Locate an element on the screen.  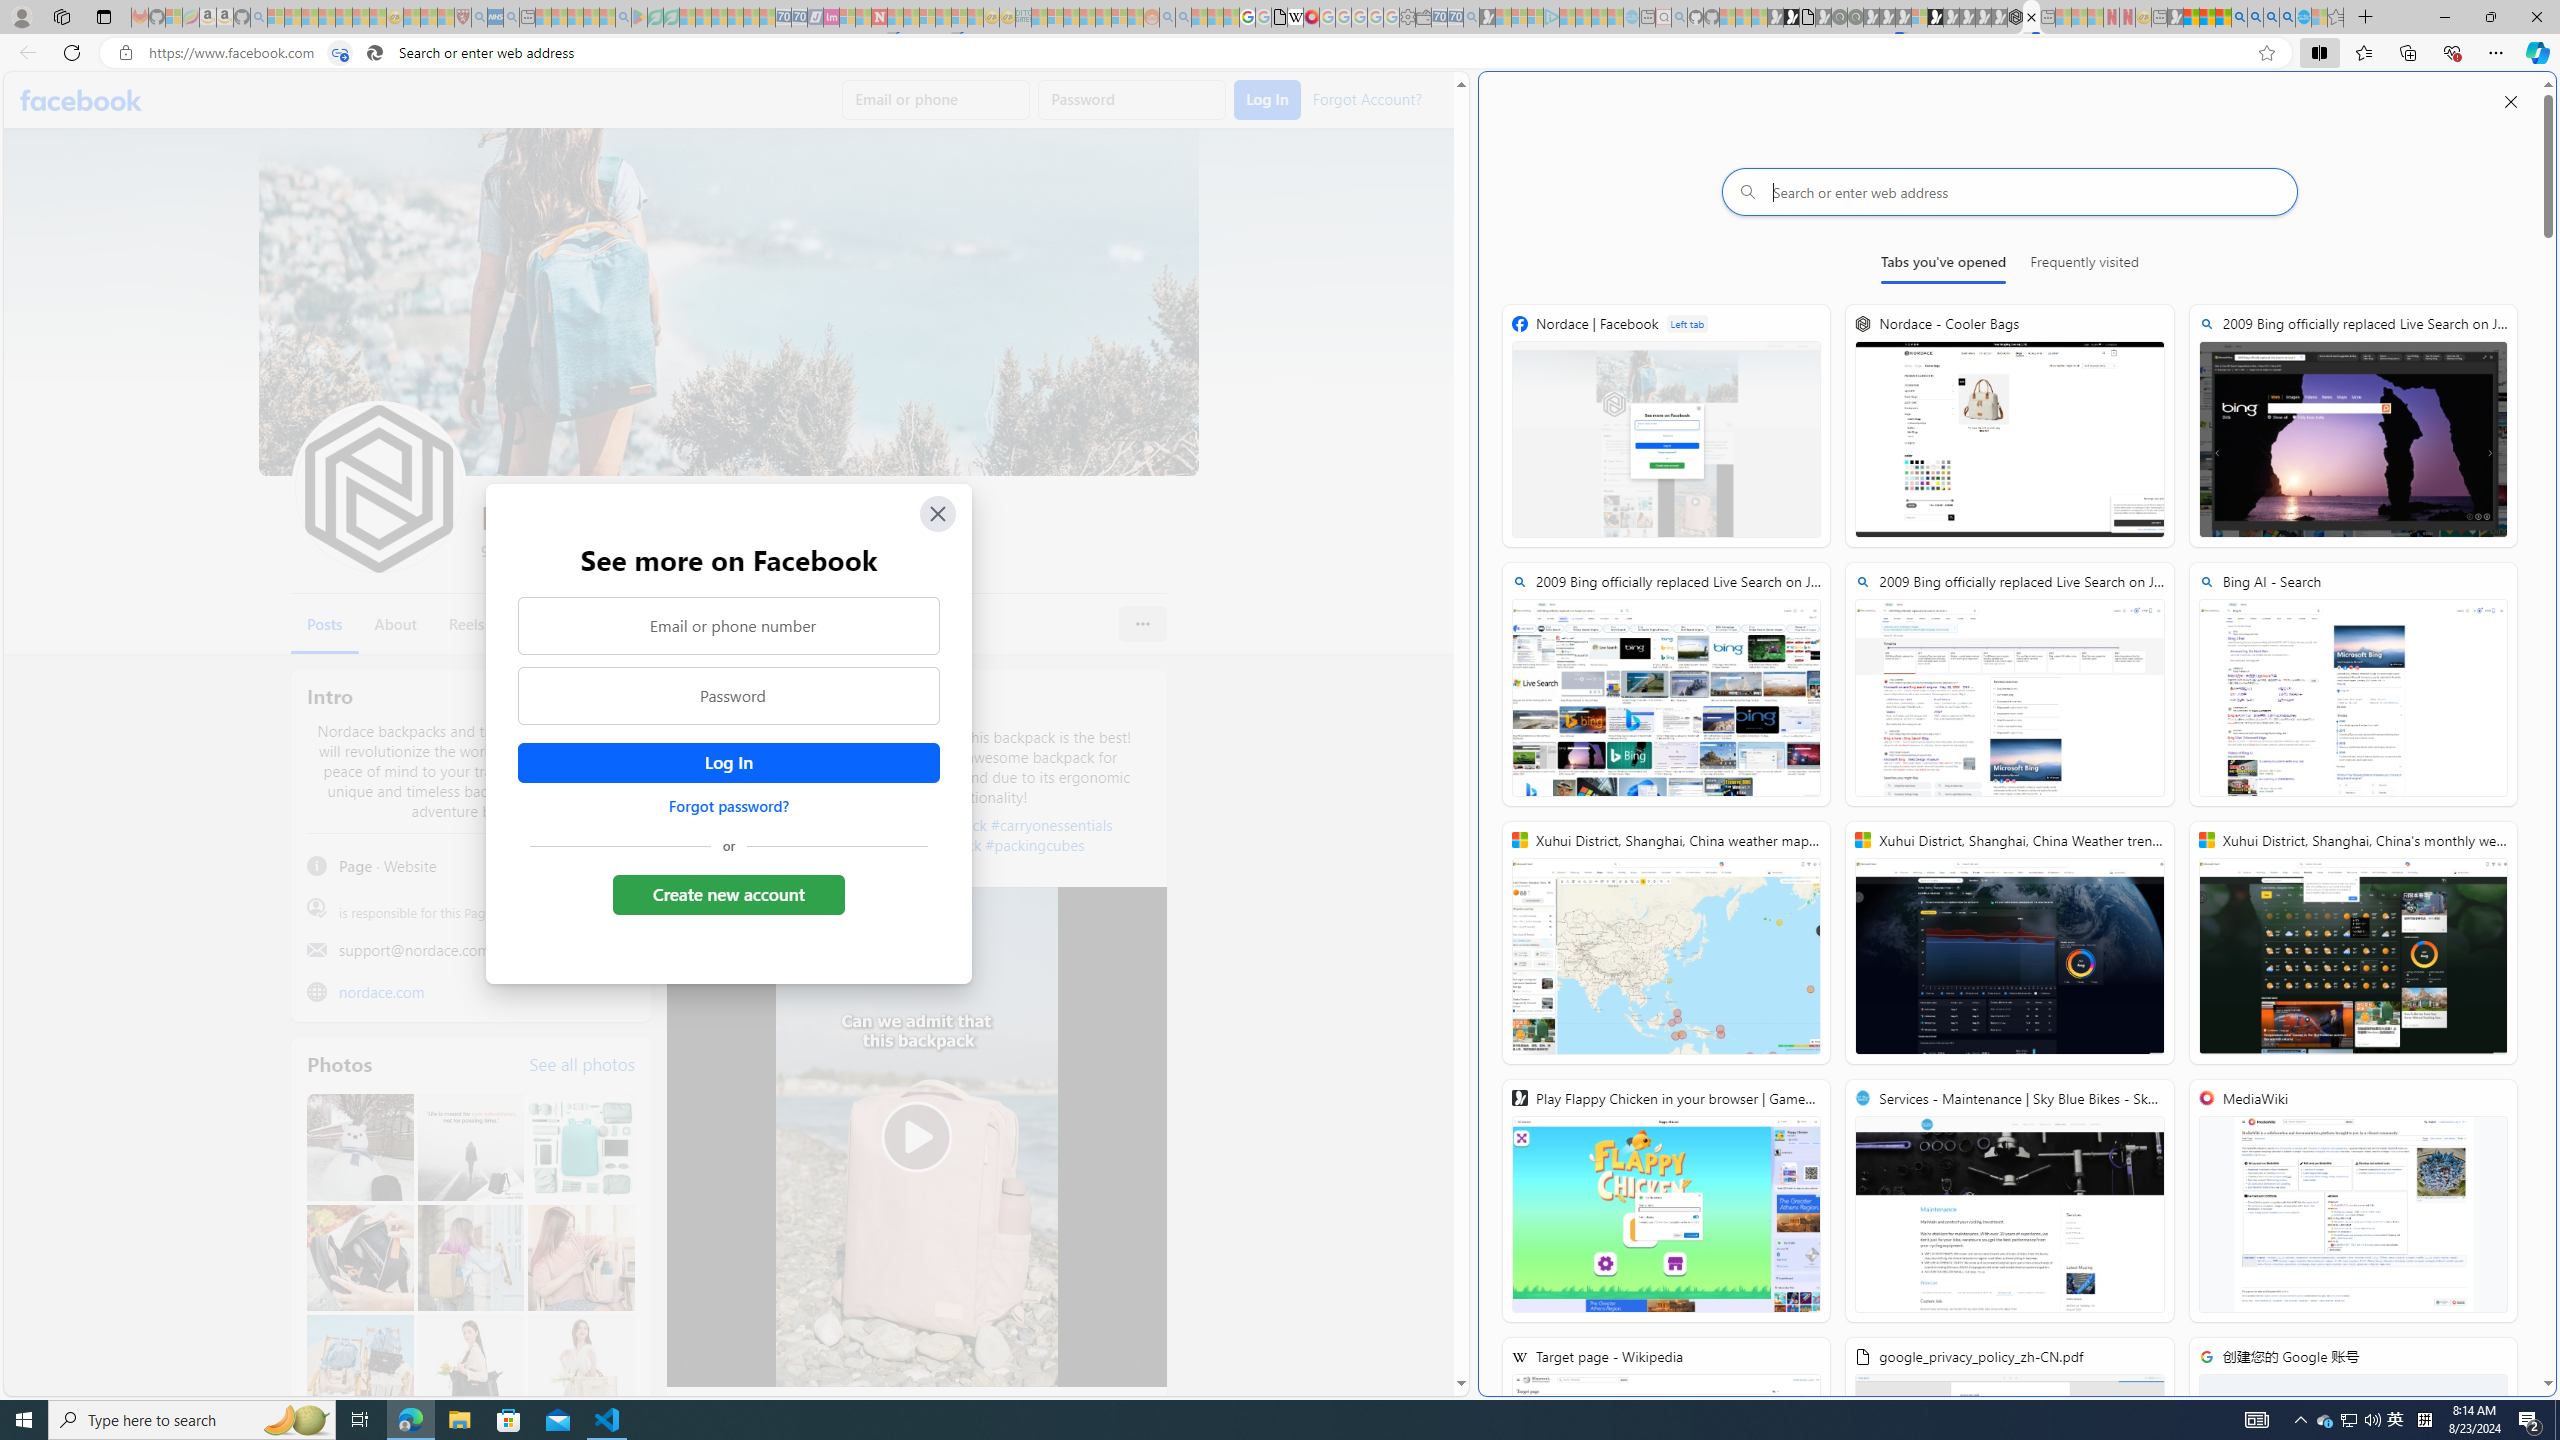
Frequently visited is located at coordinates (2085, 266).